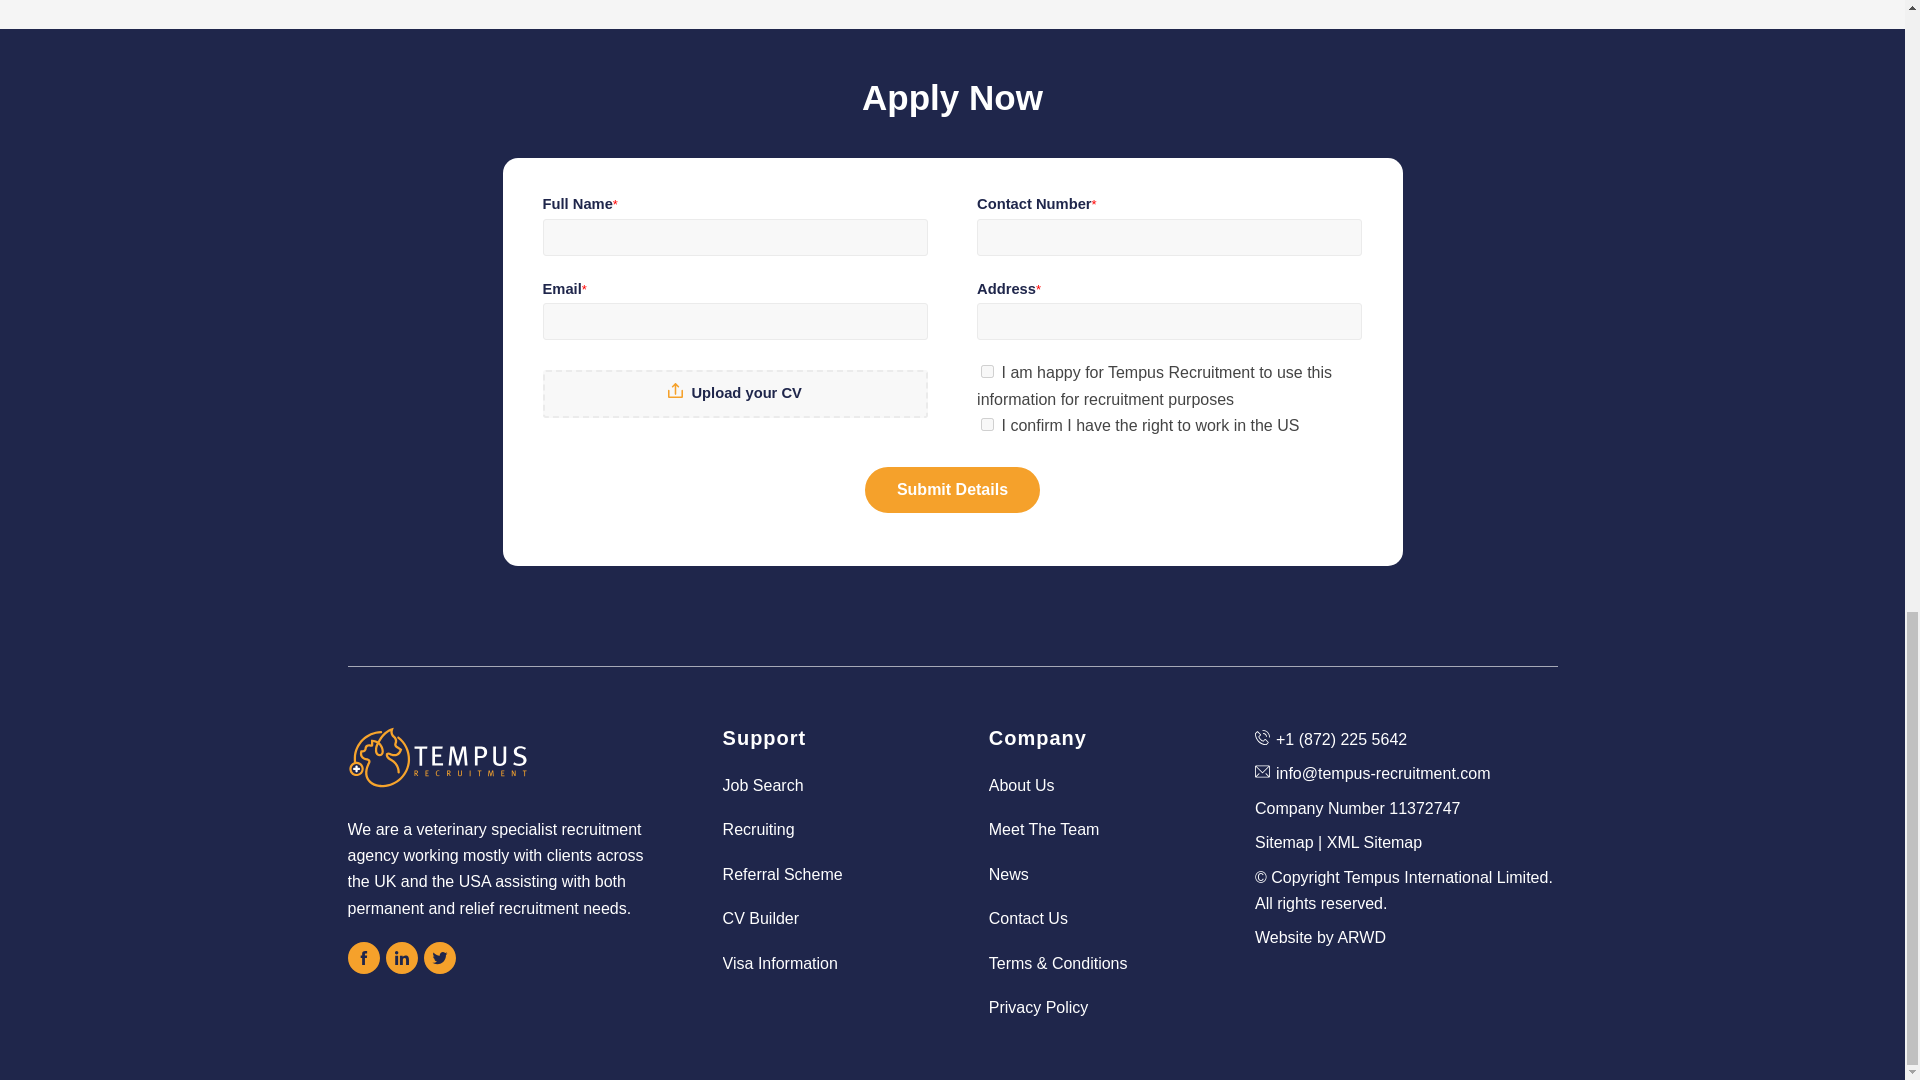 This screenshot has width=1920, height=1080. Describe the element at coordinates (820, 874) in the screenshot. I see `Referral Scheme` at that location.